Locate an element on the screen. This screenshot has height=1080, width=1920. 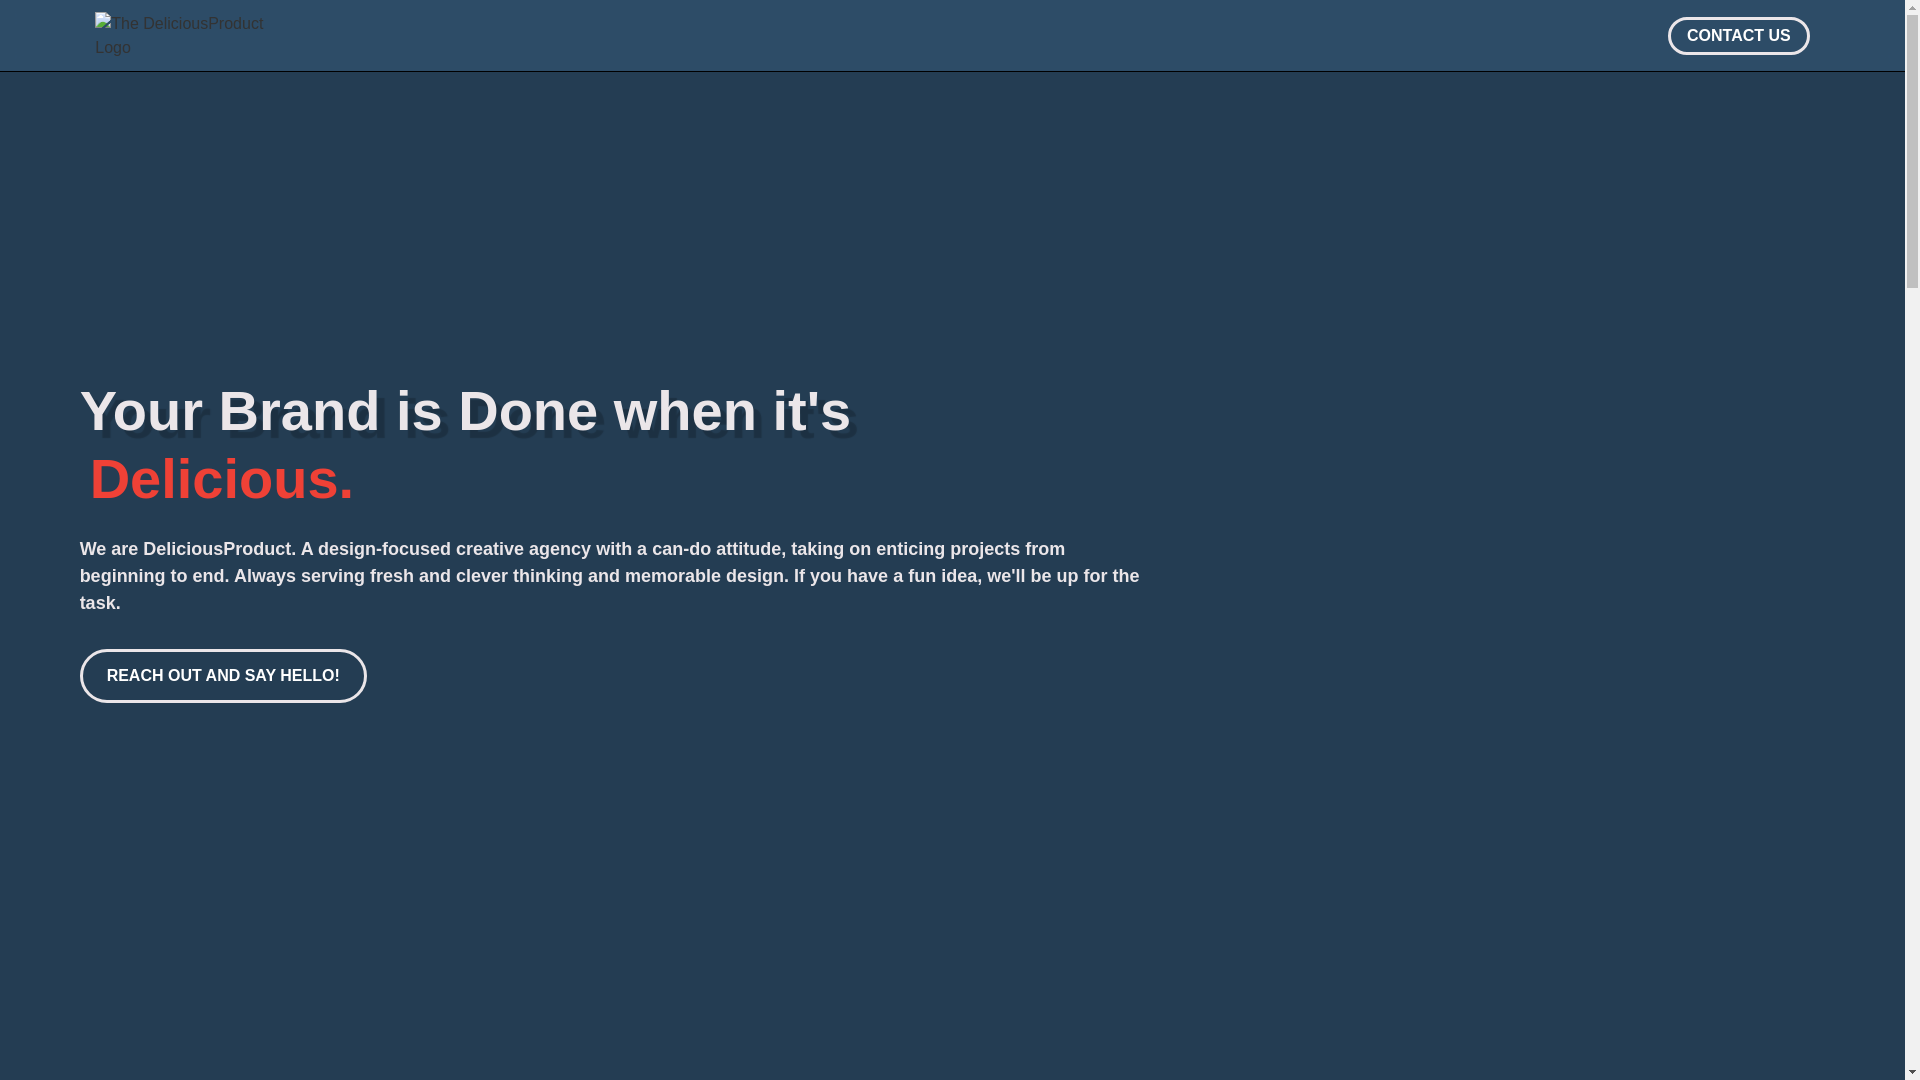
CONTACT US is located at coordinates (1739, 35).